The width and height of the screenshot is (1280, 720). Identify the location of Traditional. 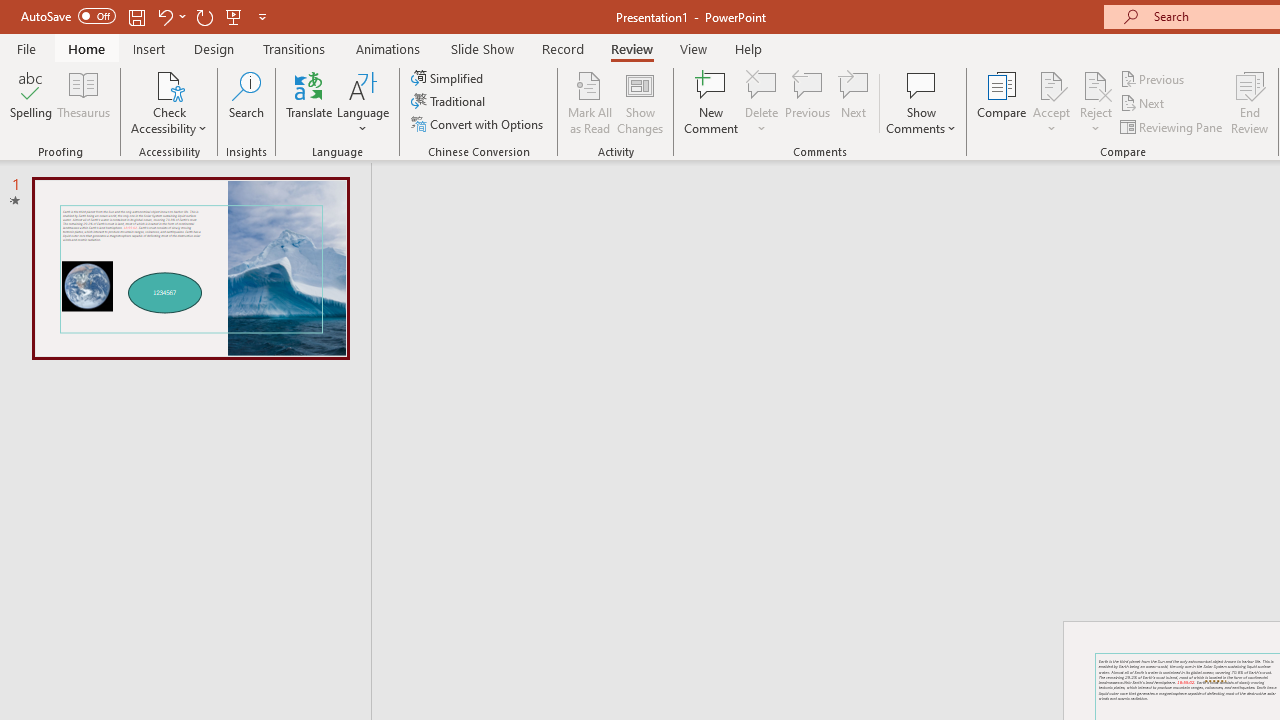
(450, 102).